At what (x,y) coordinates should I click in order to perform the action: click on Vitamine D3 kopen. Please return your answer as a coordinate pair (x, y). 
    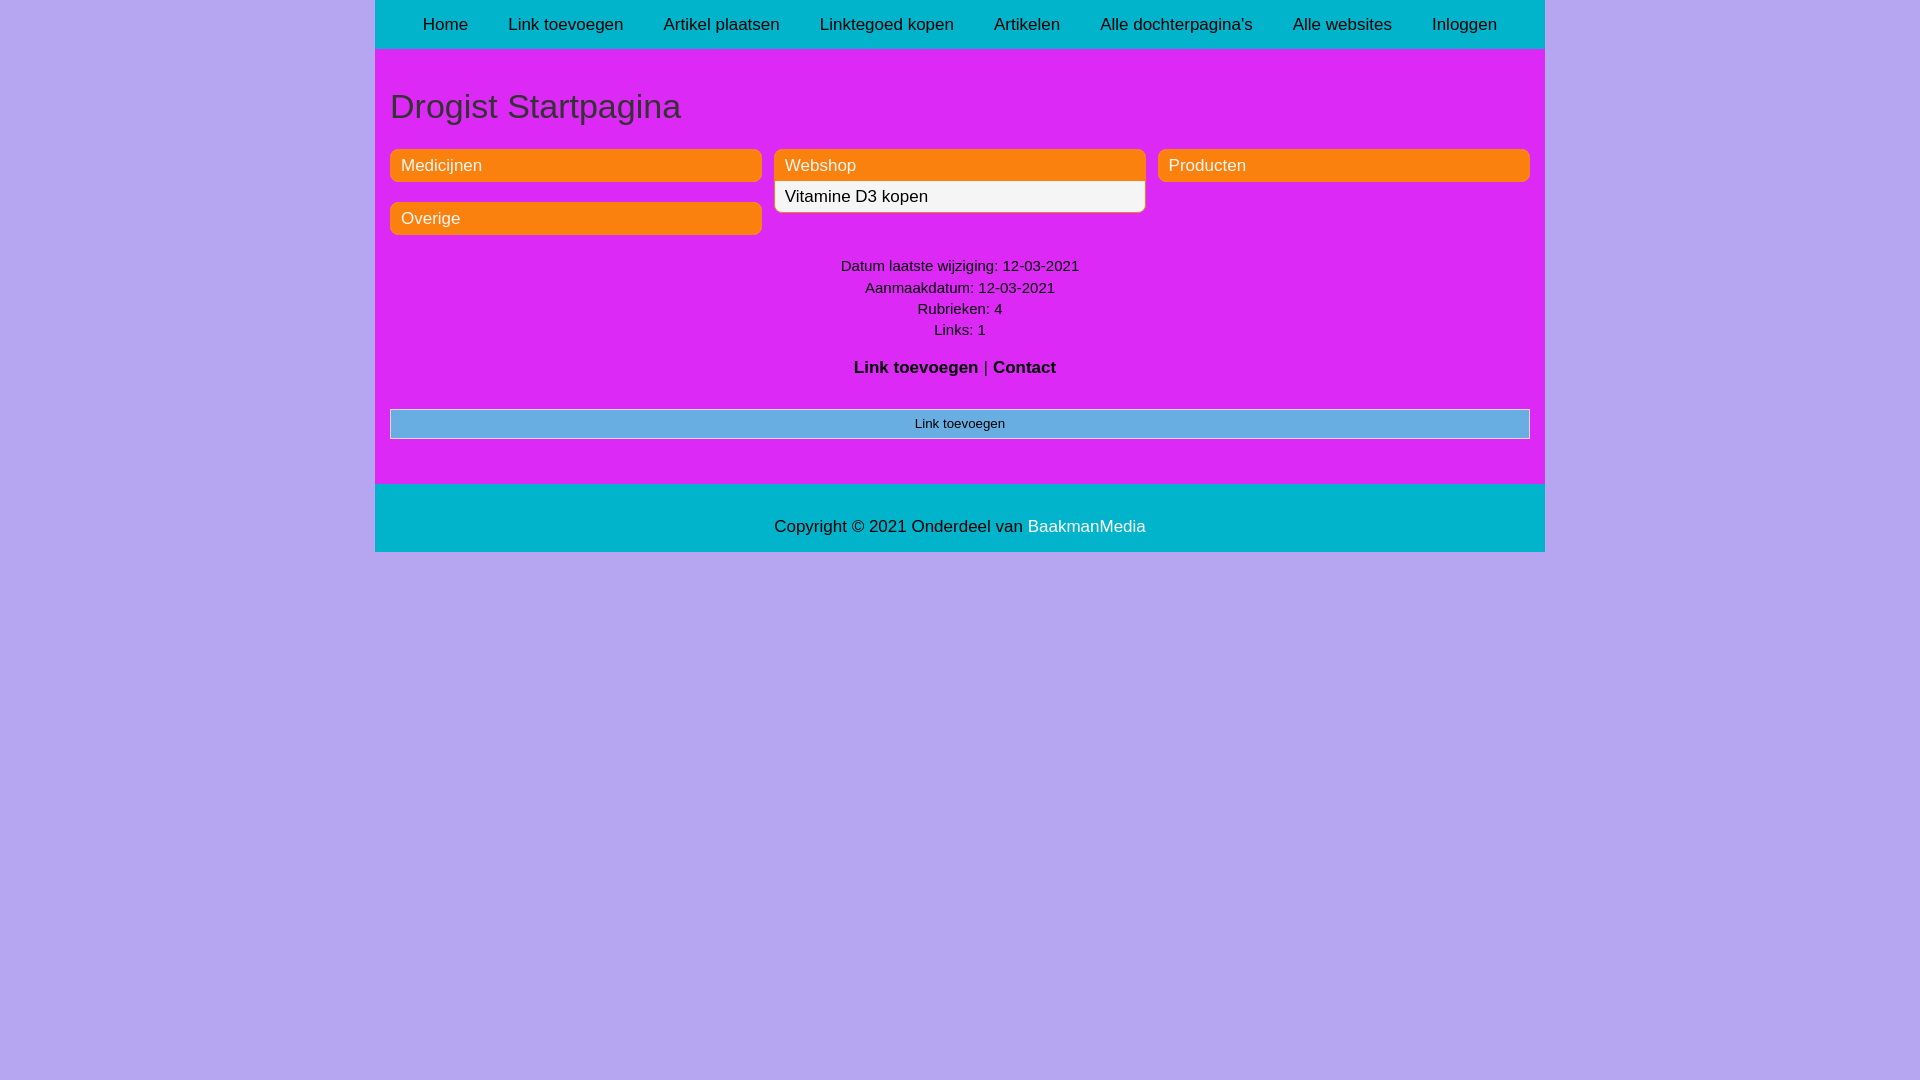
    Looking at the image, I should click on (856, 196).